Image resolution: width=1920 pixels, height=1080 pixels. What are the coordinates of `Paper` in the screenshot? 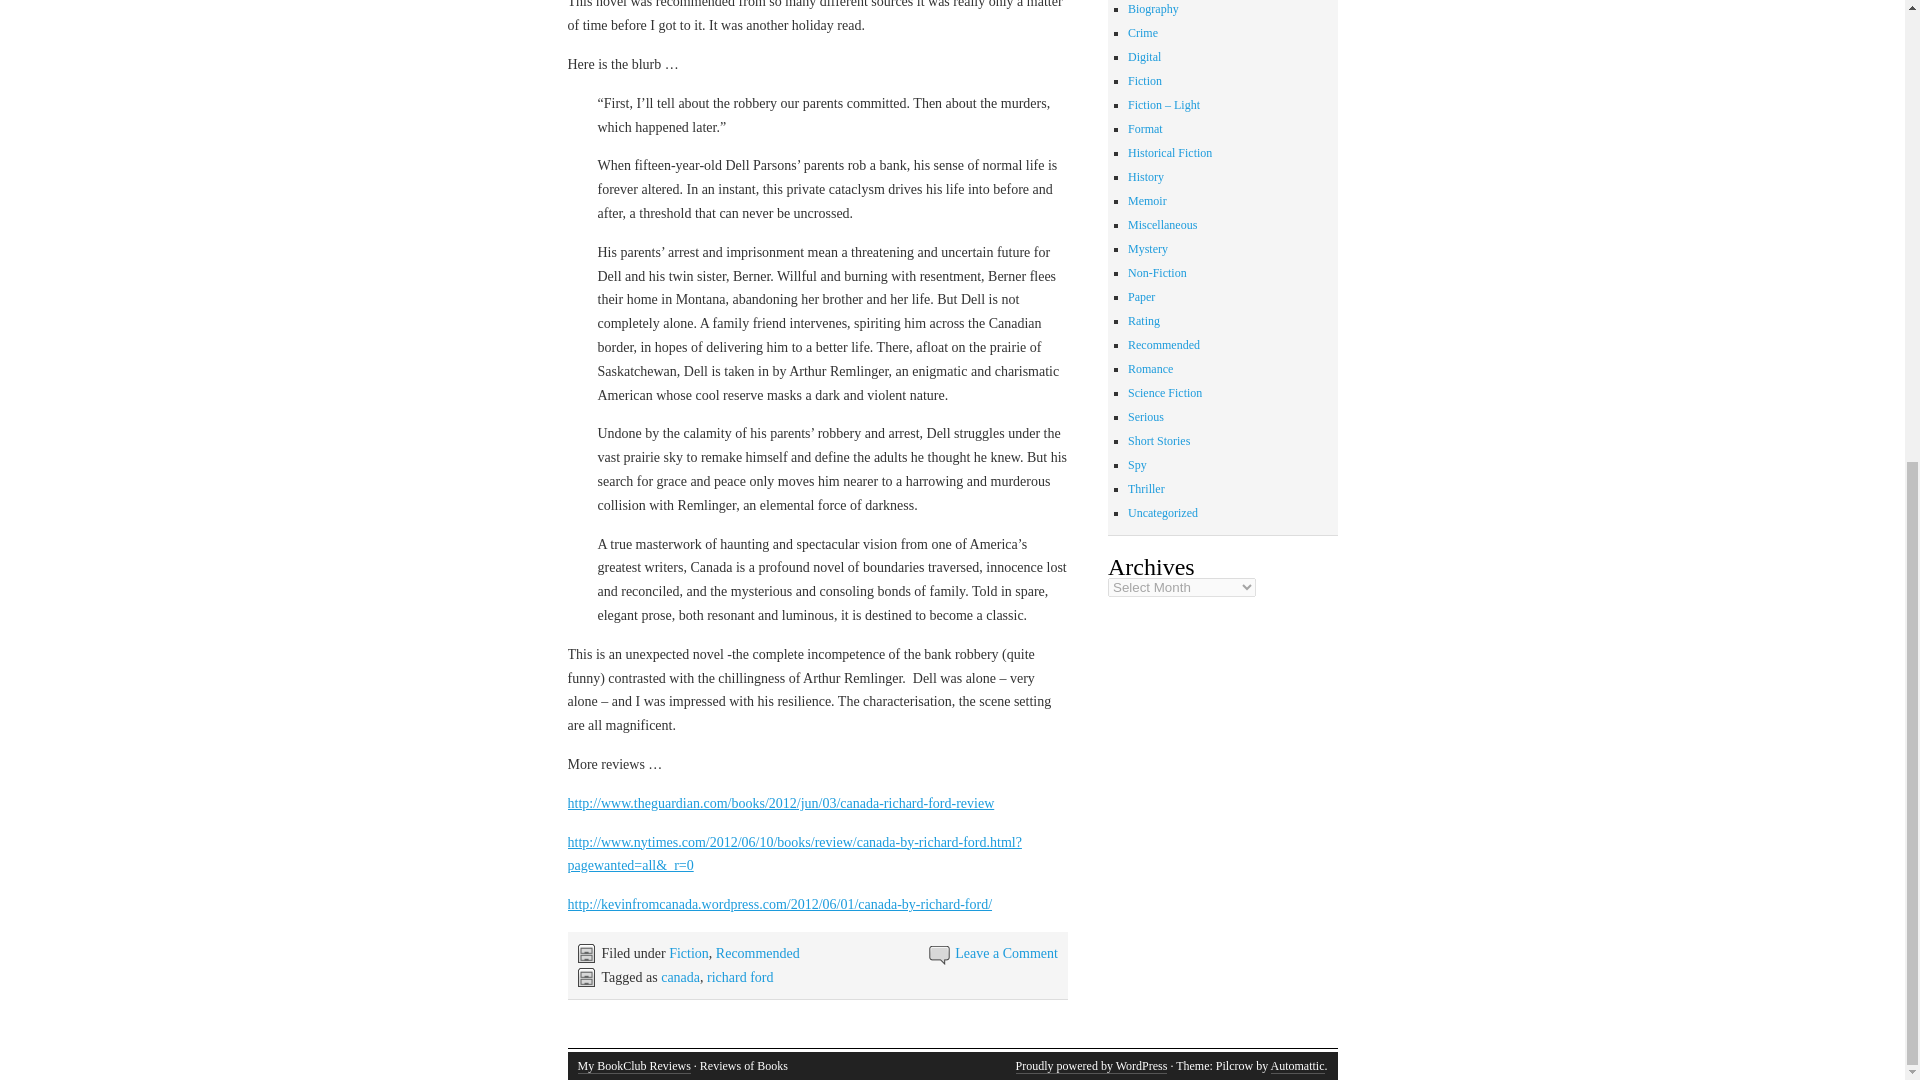 It's located at (1142, 296).